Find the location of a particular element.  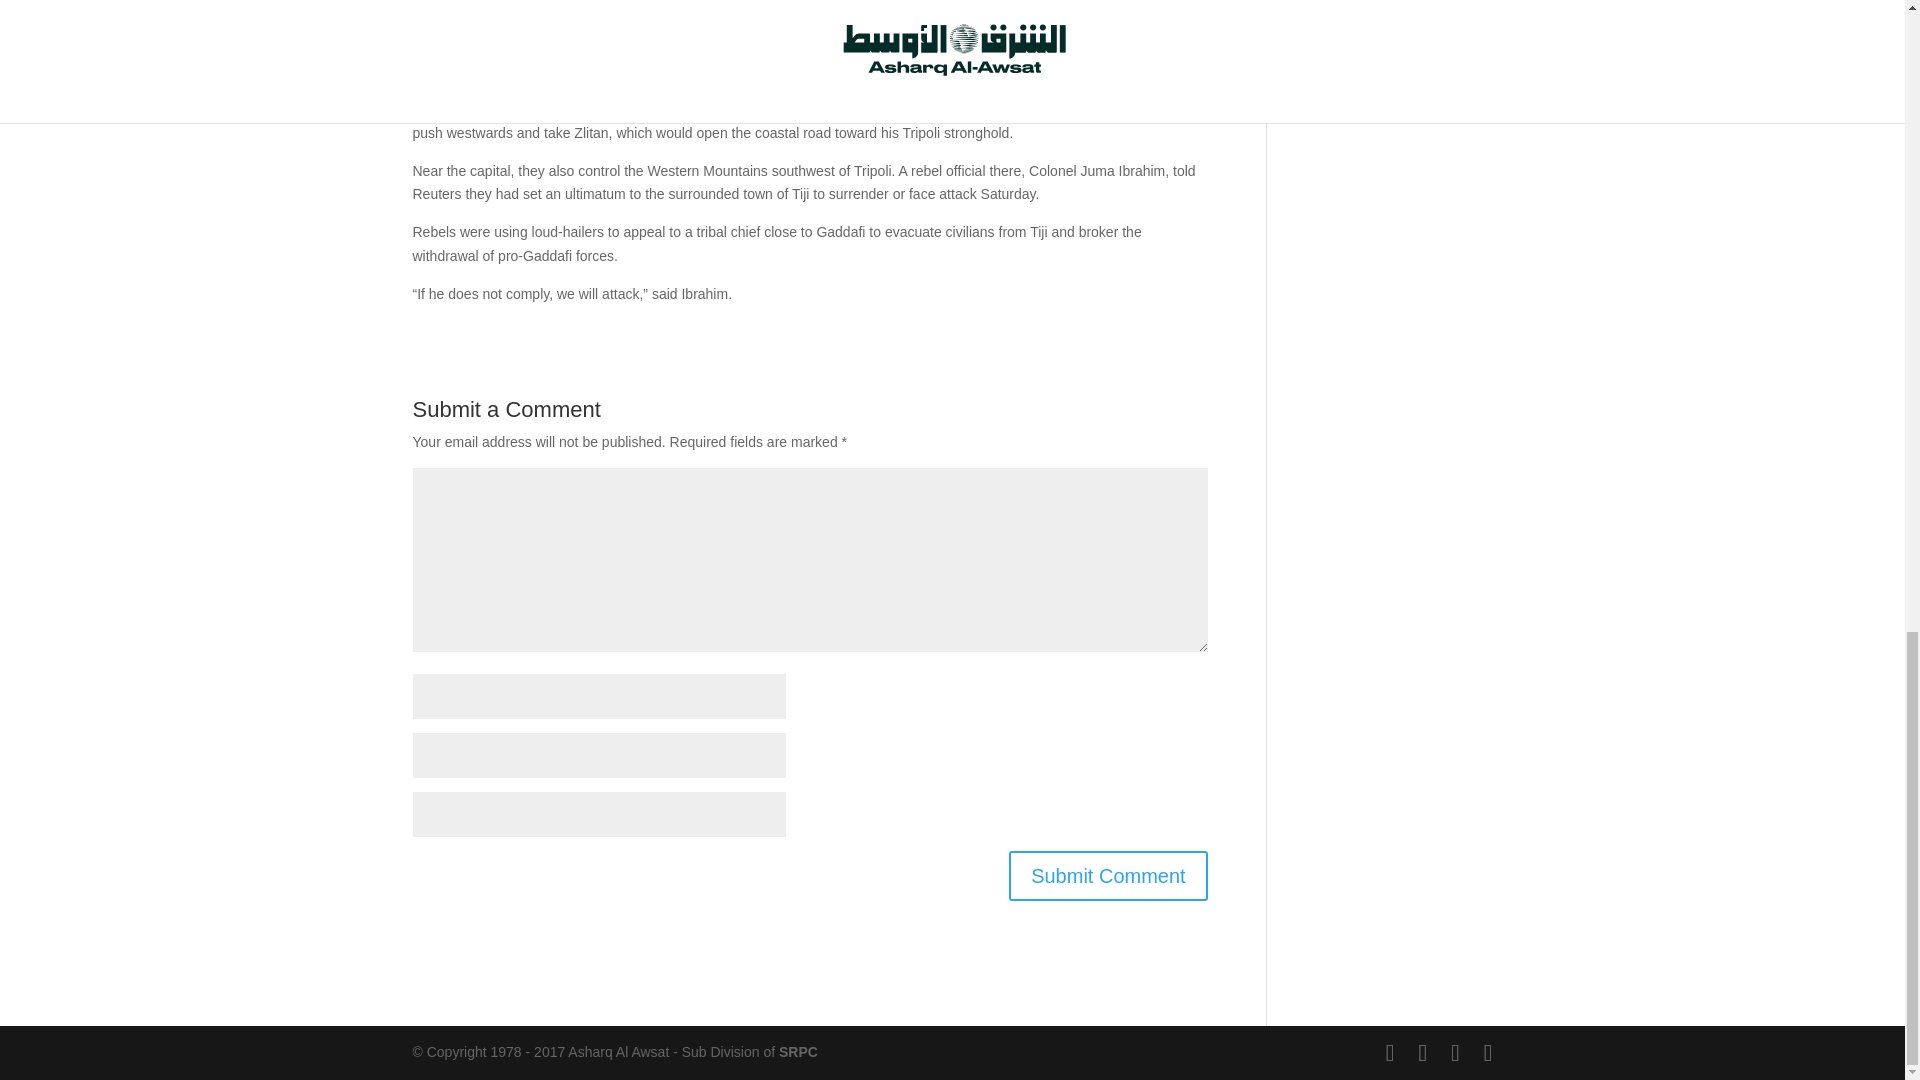

Submit Comment is located at coordinates (1108, 876).